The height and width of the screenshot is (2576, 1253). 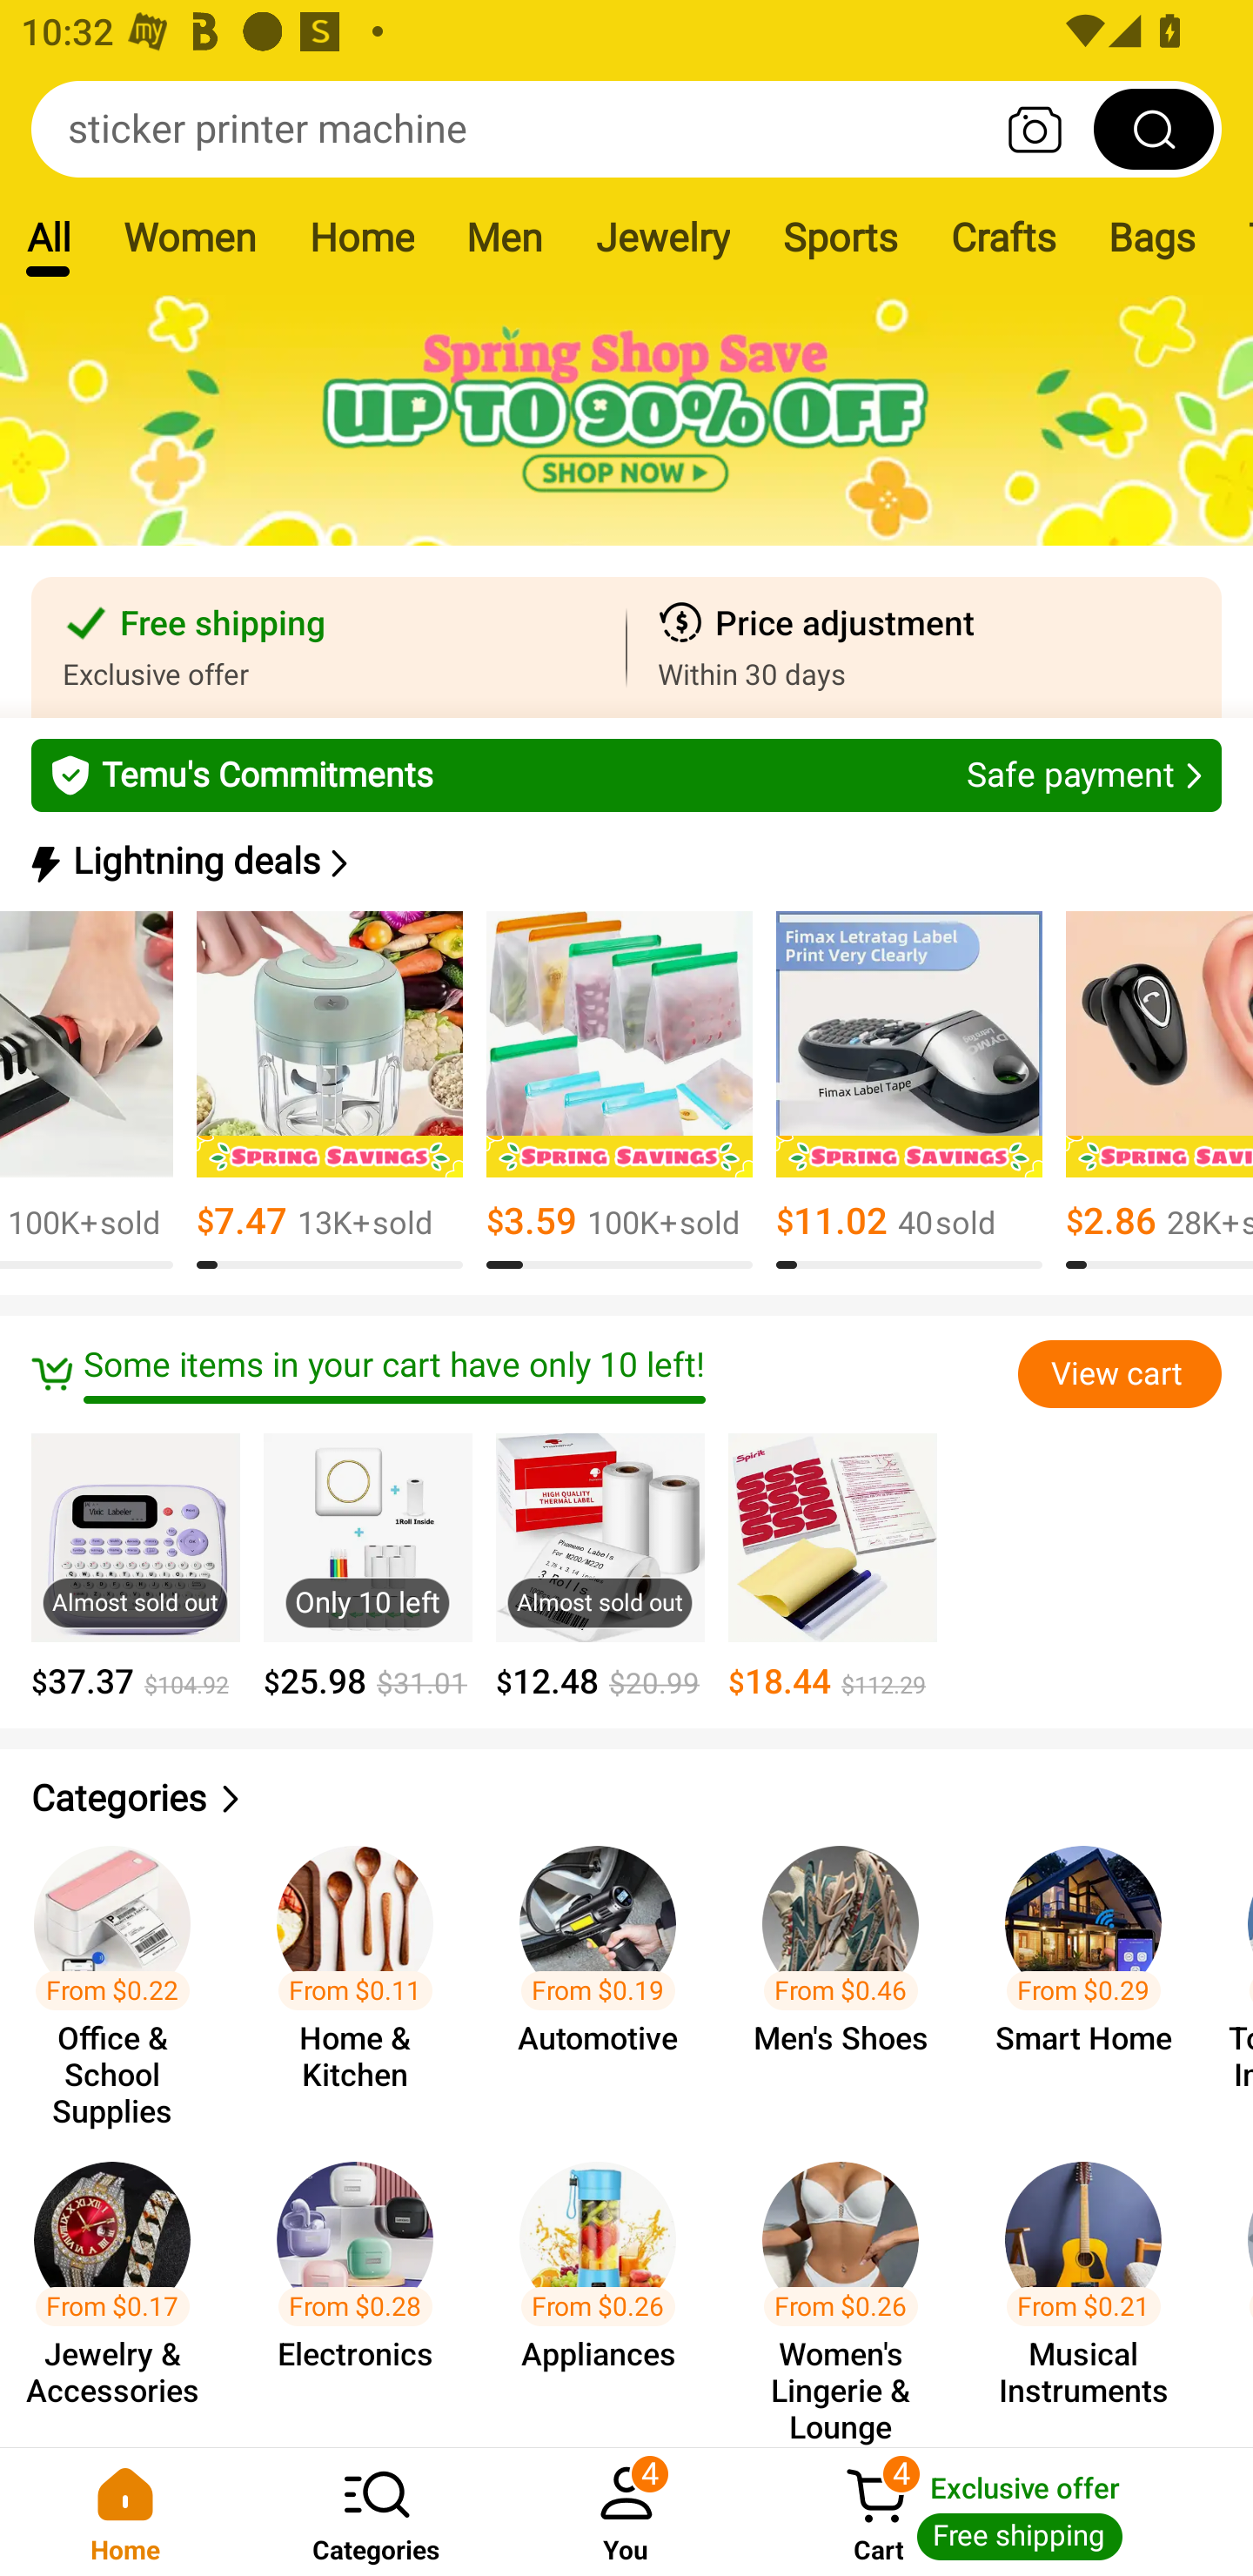 I want to click on $11.02 40￼sold 8.0, so click(x=908, y=1090).